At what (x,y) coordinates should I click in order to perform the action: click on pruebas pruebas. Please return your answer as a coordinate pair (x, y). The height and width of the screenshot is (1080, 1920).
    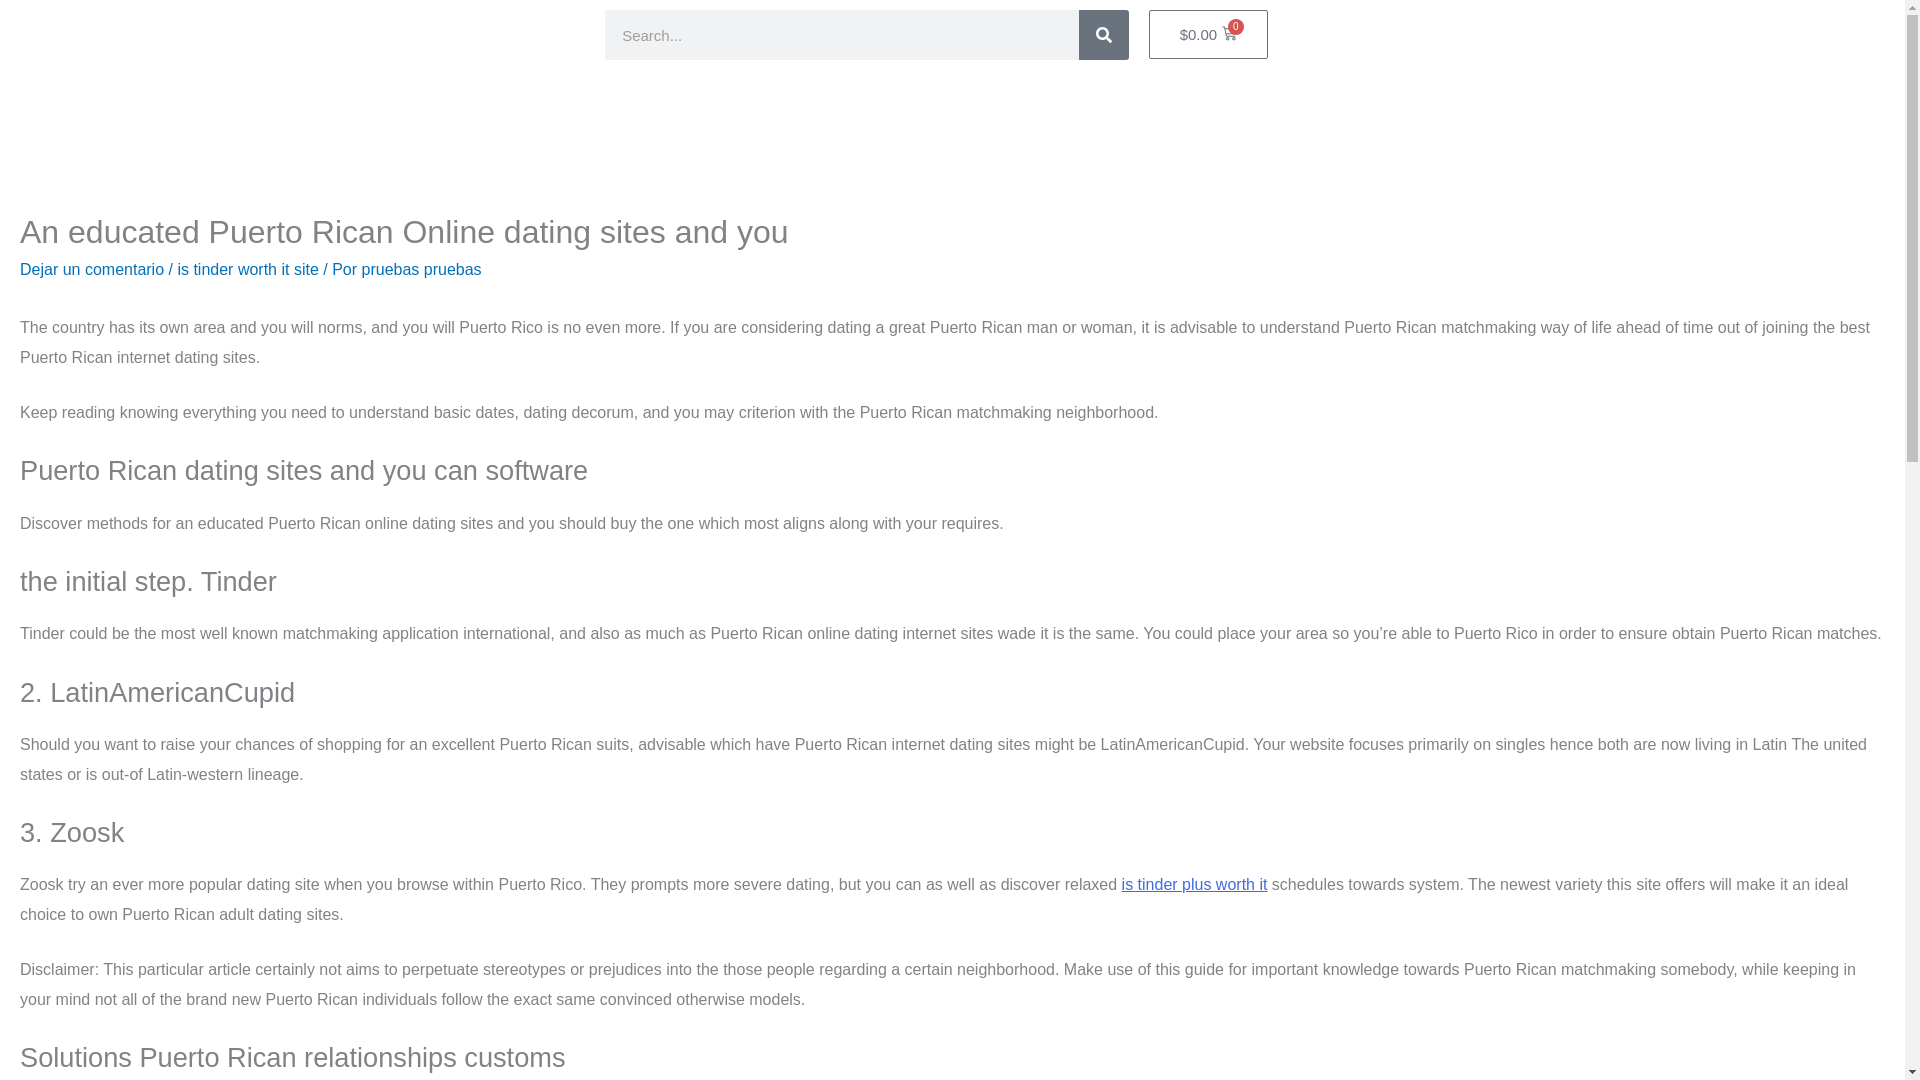
    Looking at the image, I should click on (422, 269).